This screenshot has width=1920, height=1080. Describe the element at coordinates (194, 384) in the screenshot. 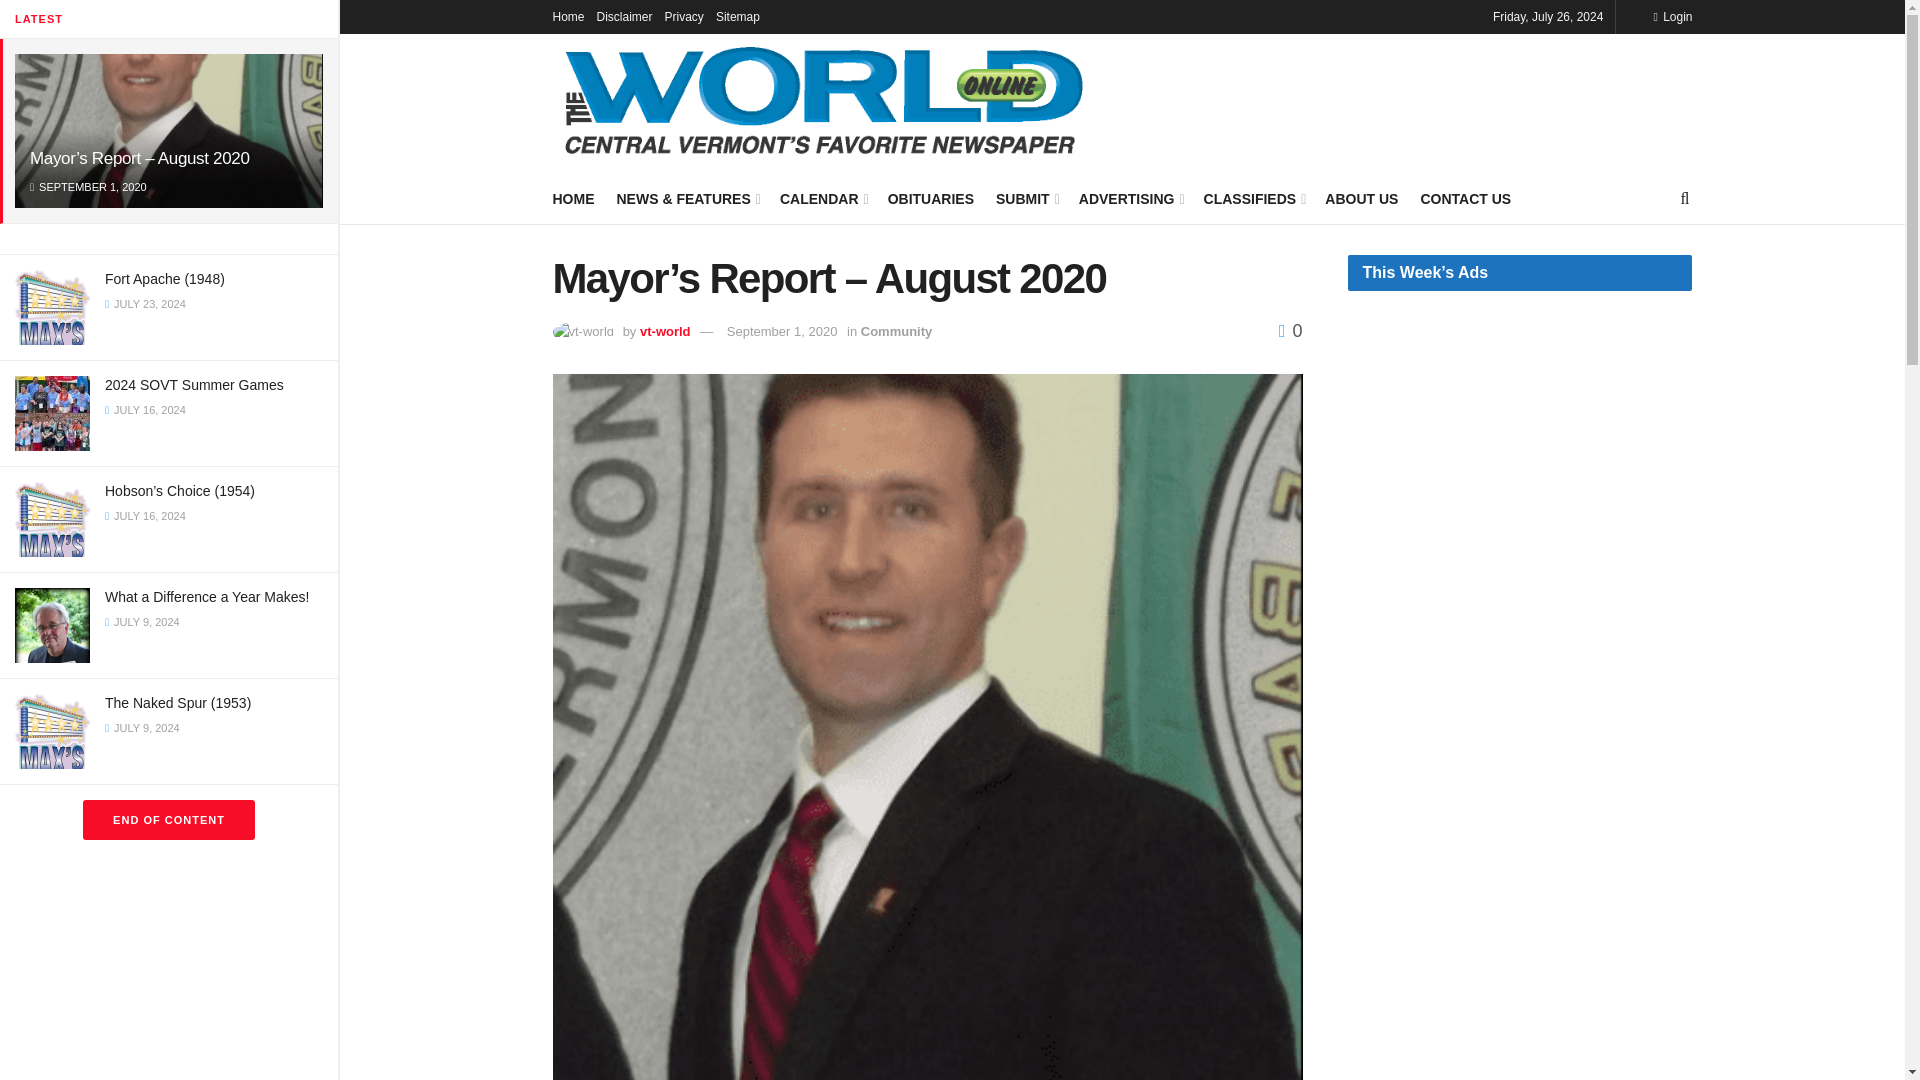

I see `2024 SOVT Summer Games` at that location.